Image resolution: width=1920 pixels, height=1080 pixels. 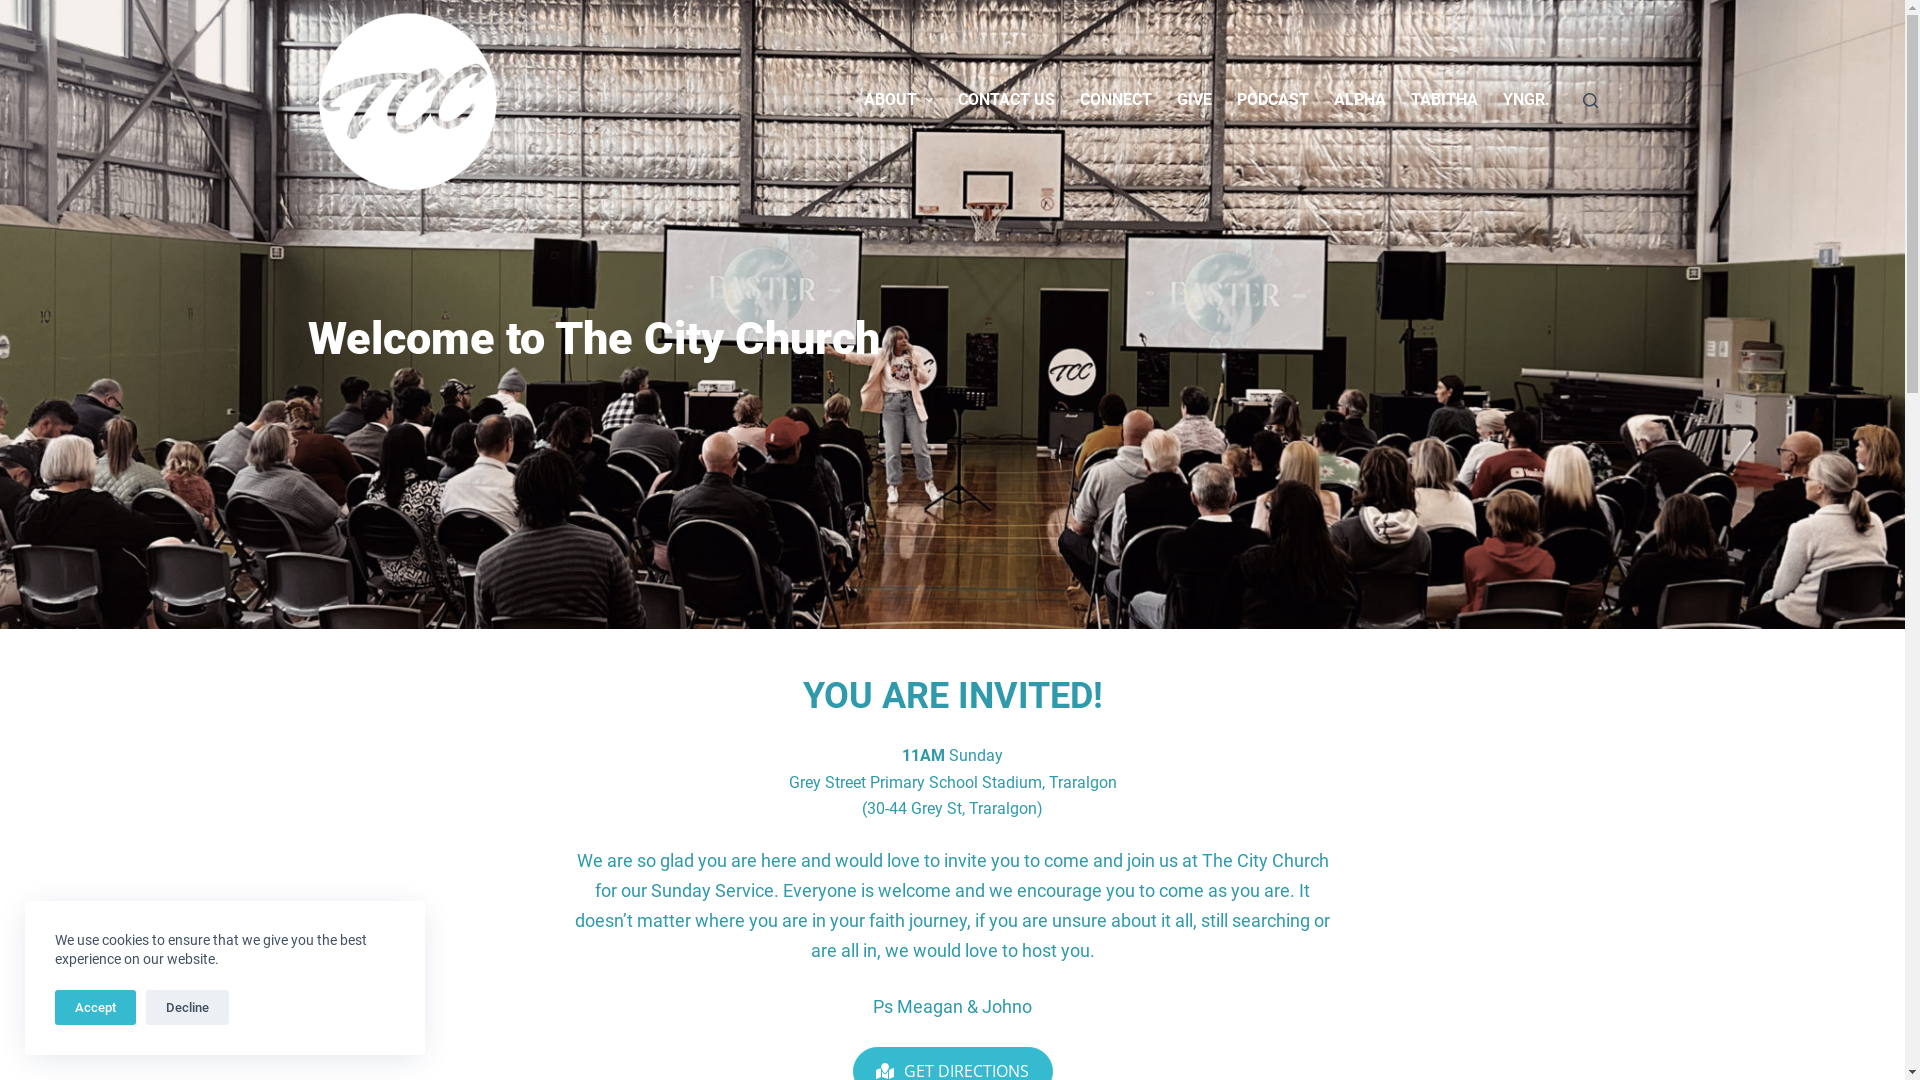 I want to click on Accept, so click(x=96, y=1008).